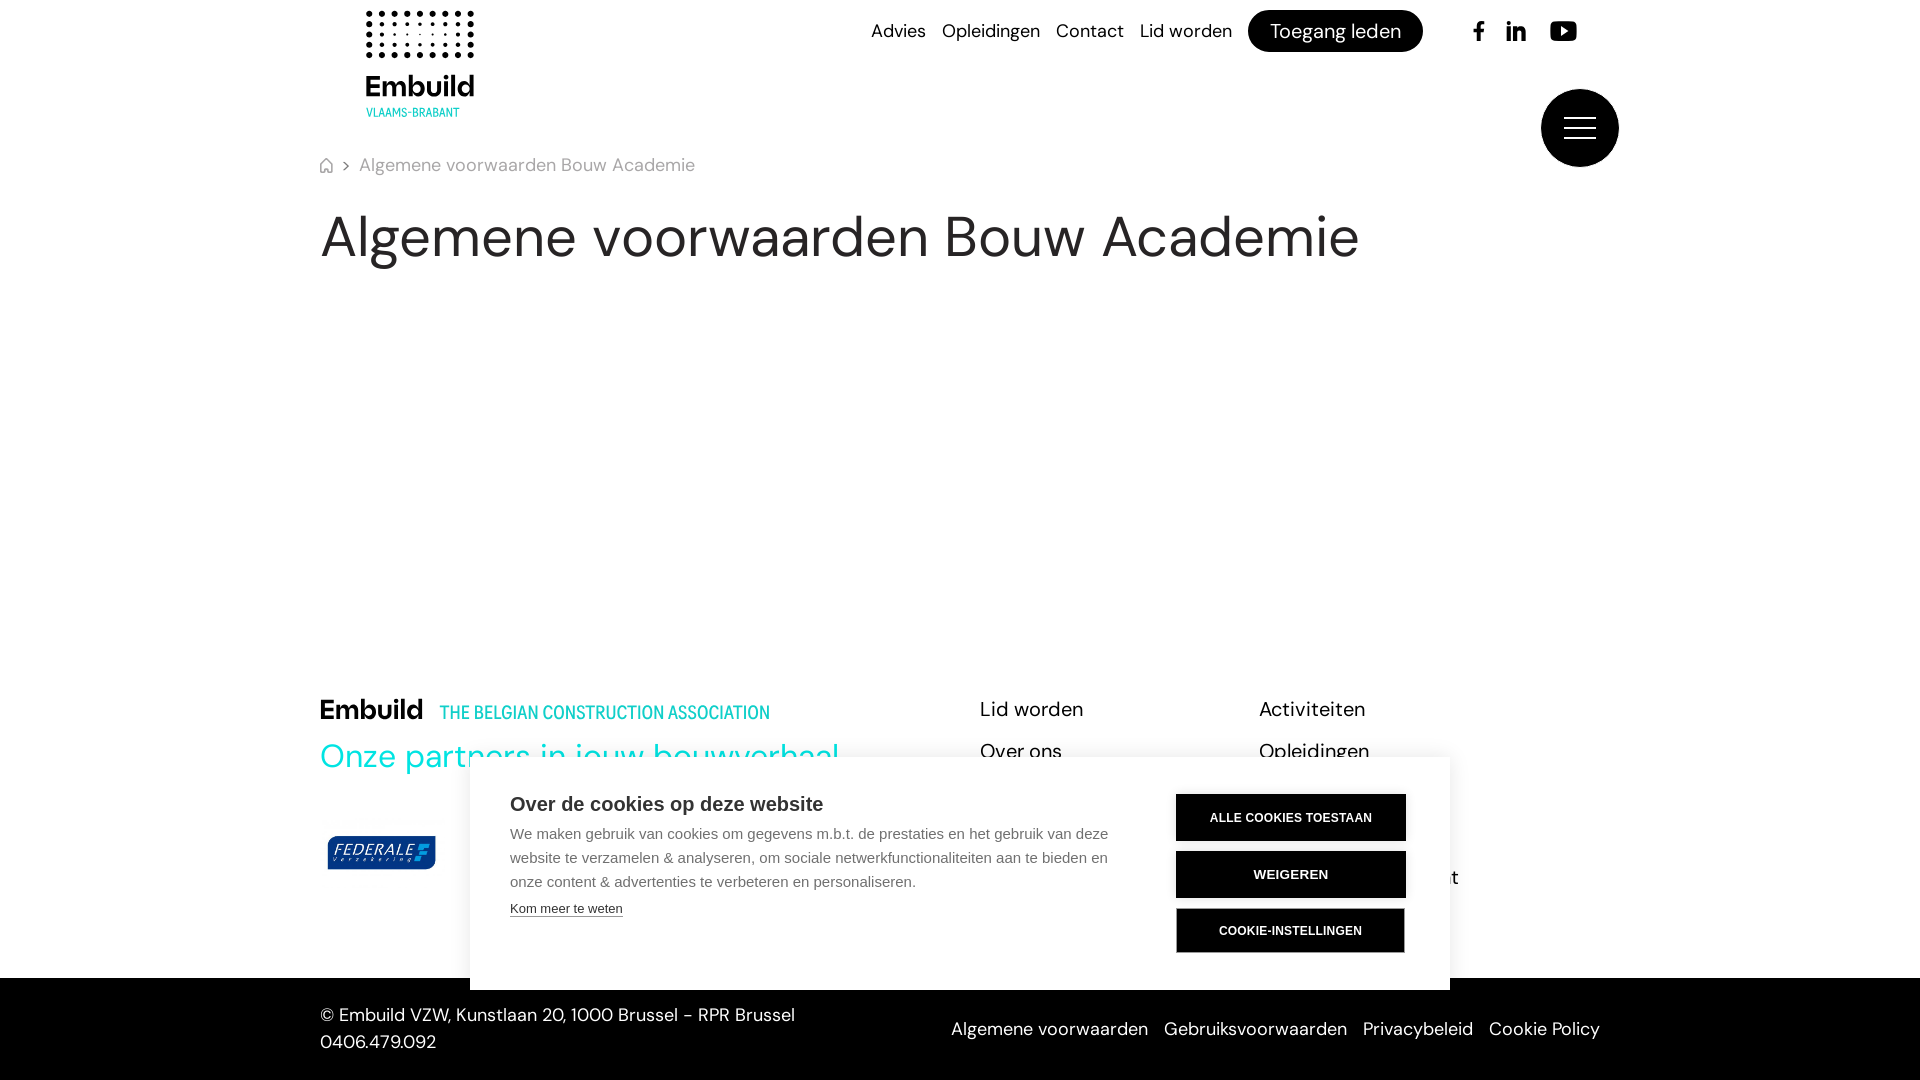 This screenshot has height=1080, width=1920. I want to click on Algemene voorwaarden, so click(1050, 1028).